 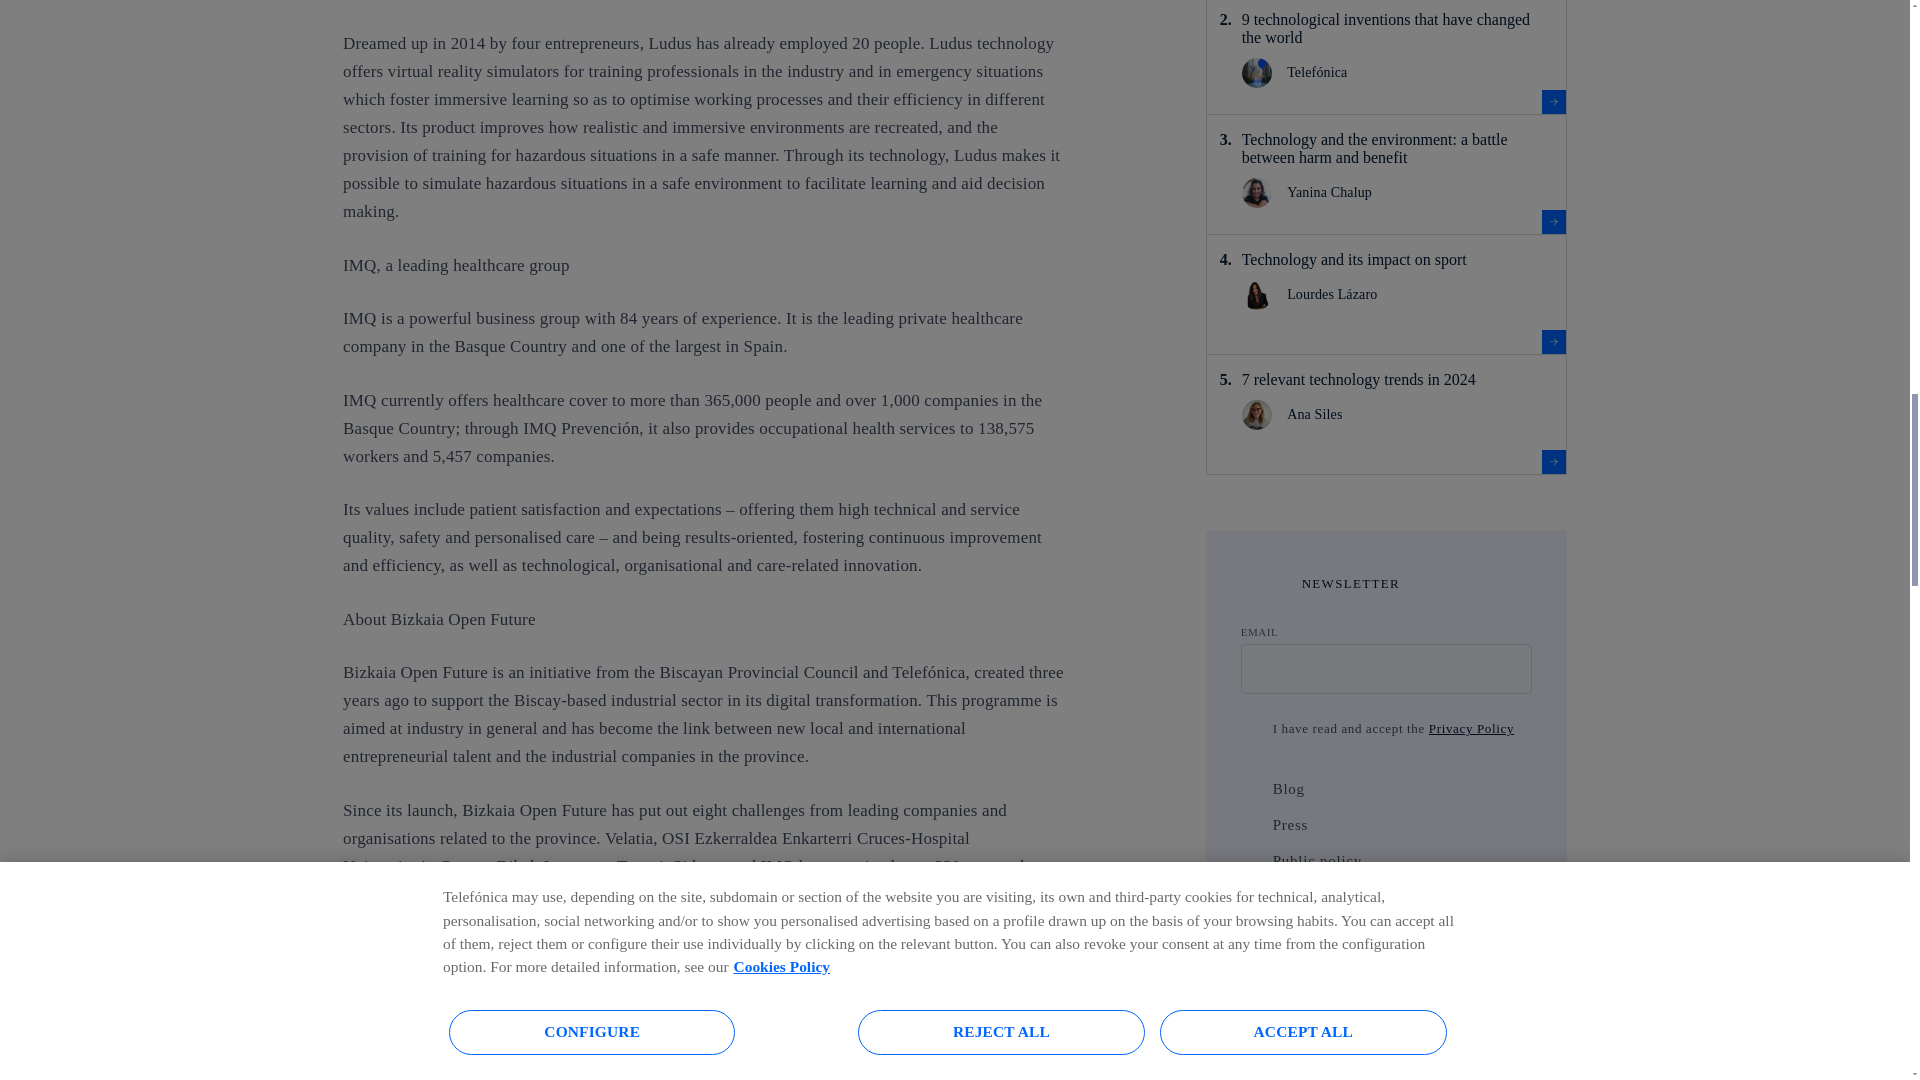 What do you see at coordinates (1250, 788) in the screenshot?
I see `Blog` at bounding box center [1250, 788].